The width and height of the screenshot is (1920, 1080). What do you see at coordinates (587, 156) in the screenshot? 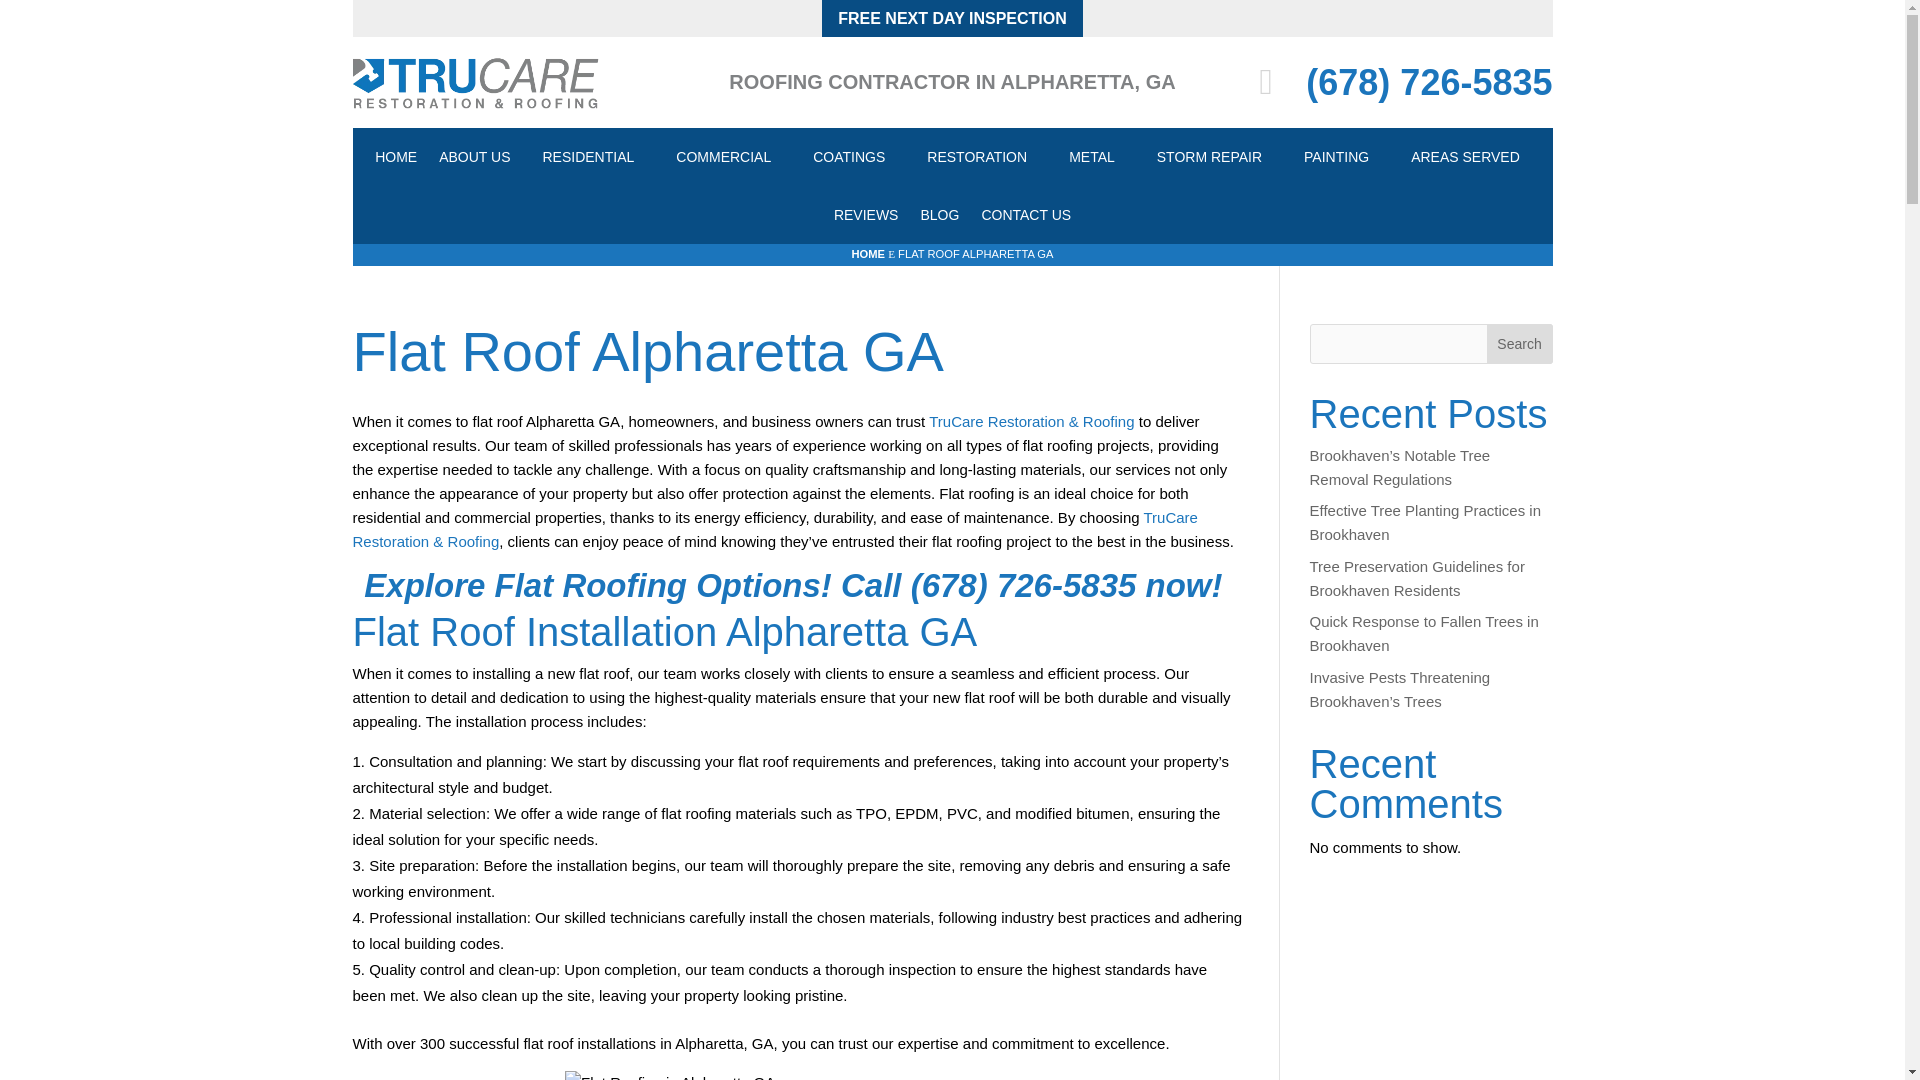
I see `RESIDENTIAL` at bounding box center [587, 156].